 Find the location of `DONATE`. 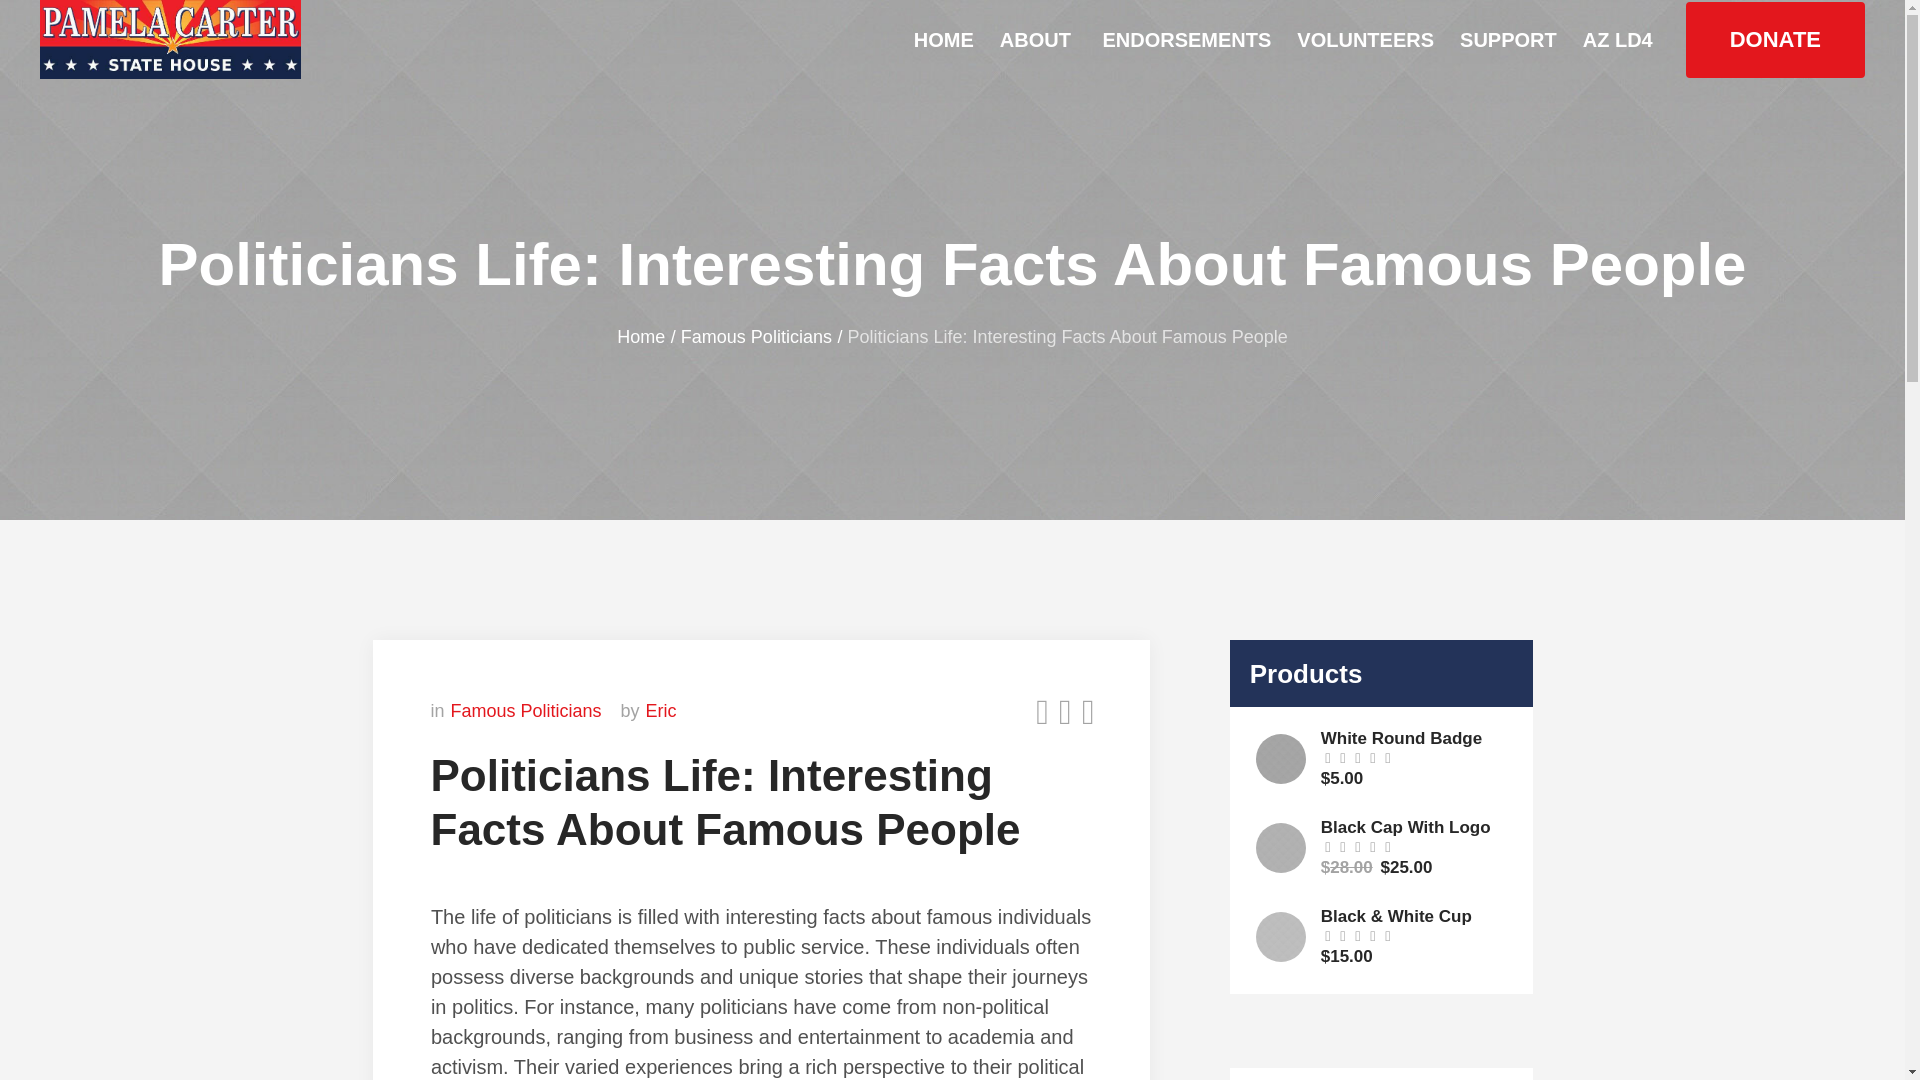

DONATE is located at coordinates (1774, 40).